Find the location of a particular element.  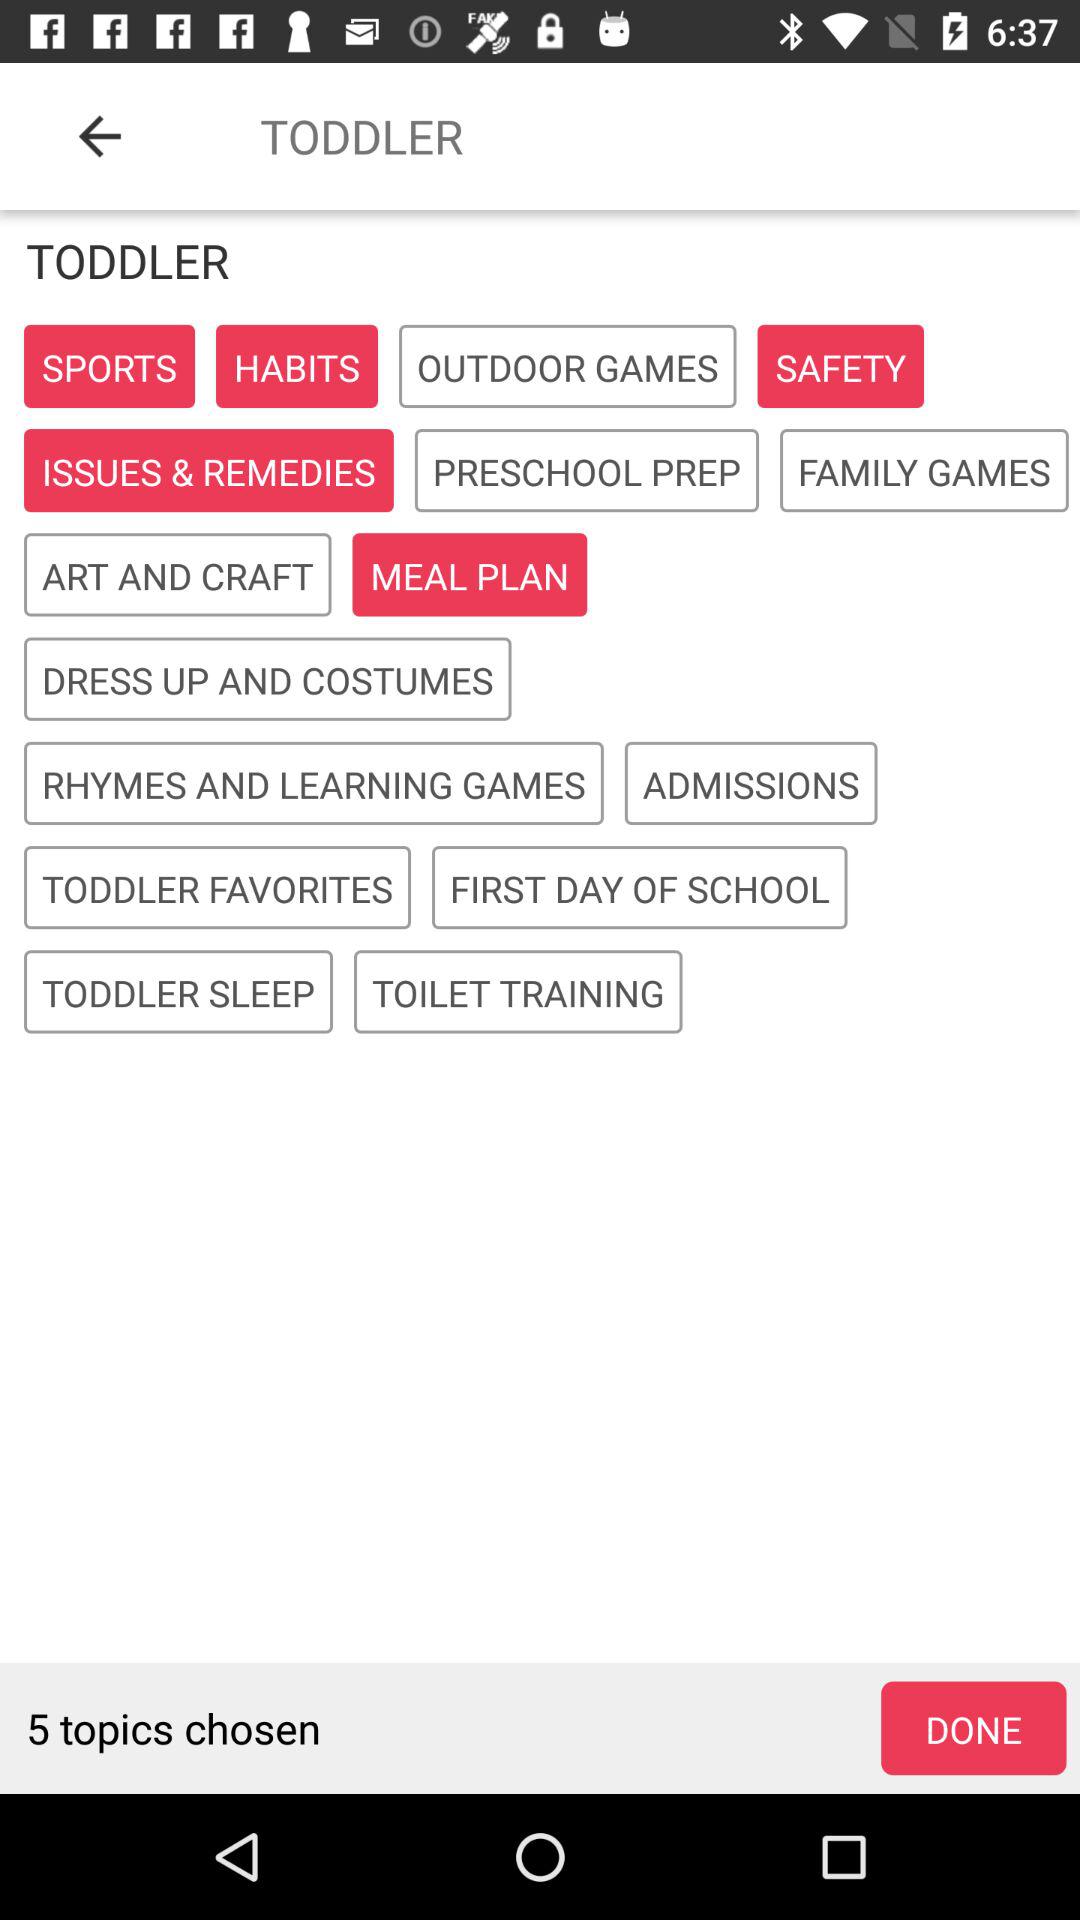

select item below the safety item is located at coordinates (924, 472).